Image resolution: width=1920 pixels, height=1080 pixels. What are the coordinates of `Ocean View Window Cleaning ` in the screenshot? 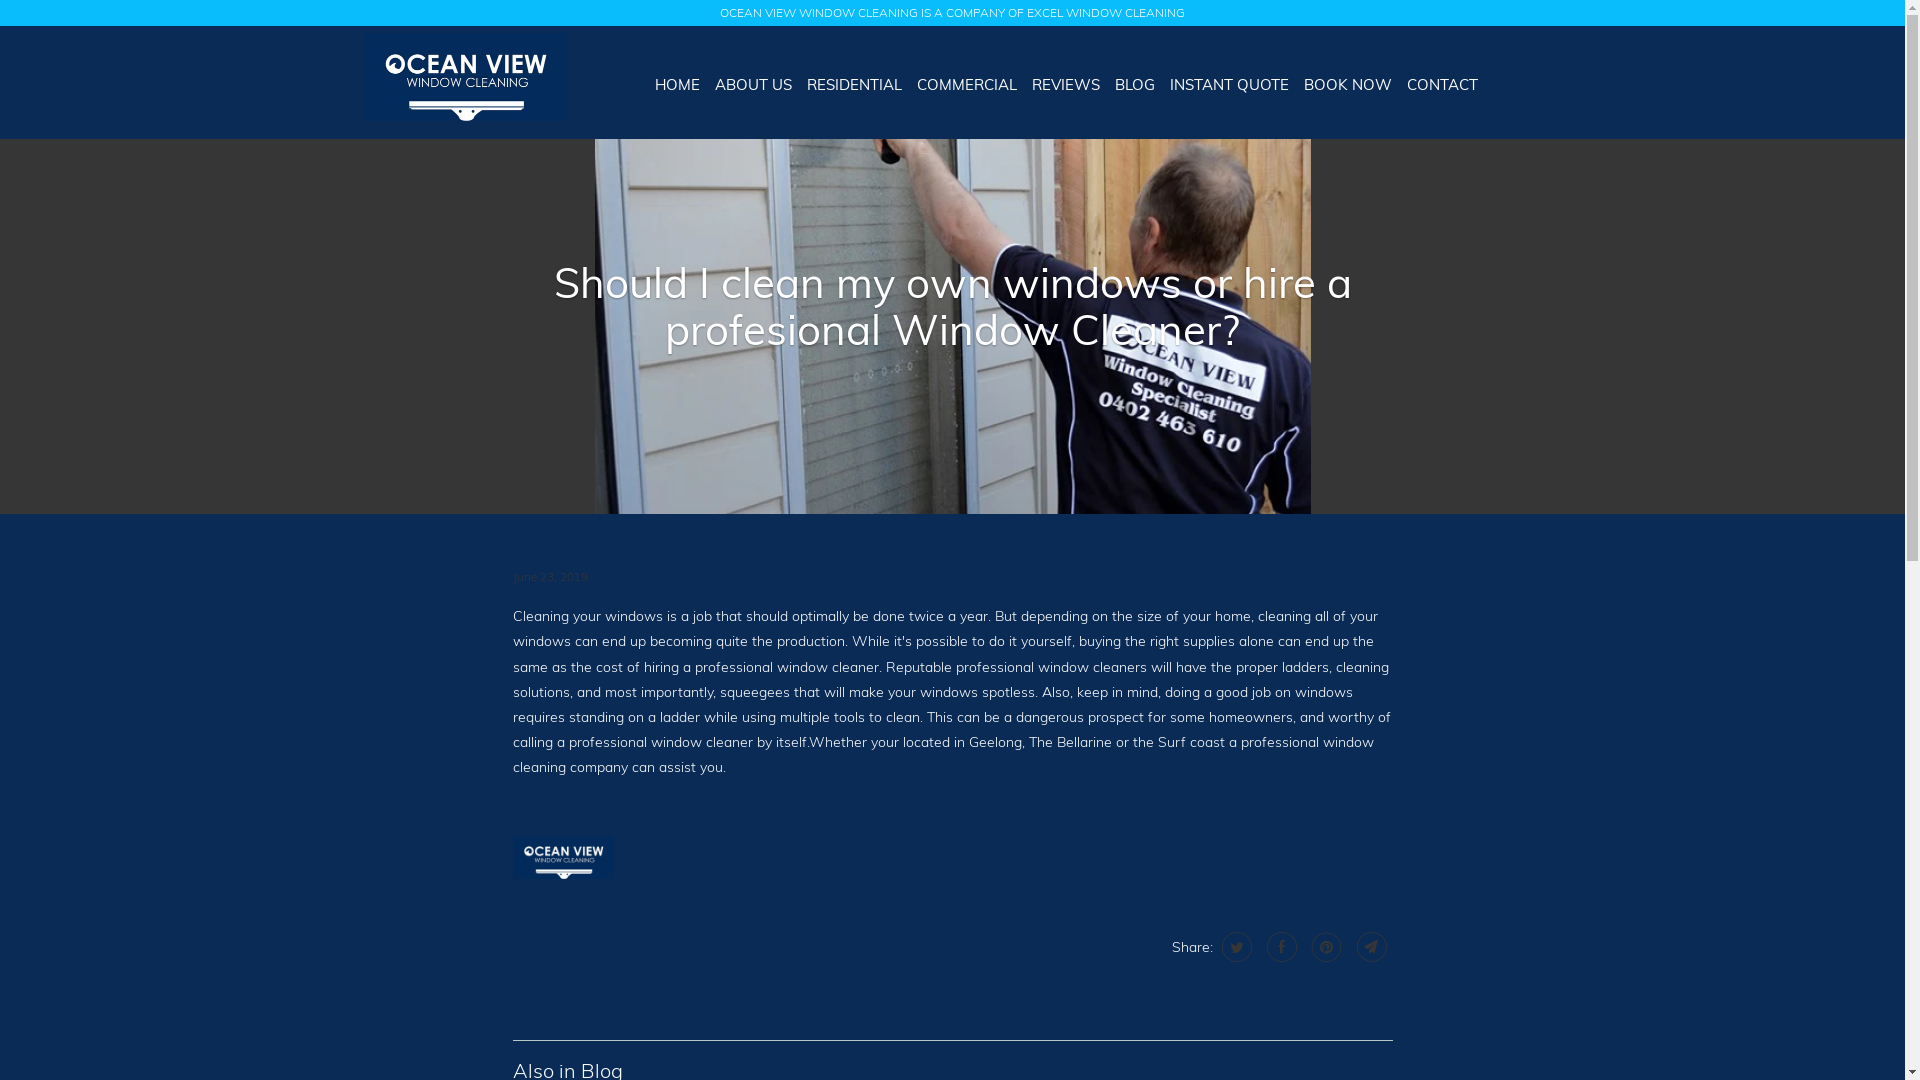 It's located at (464, 82).